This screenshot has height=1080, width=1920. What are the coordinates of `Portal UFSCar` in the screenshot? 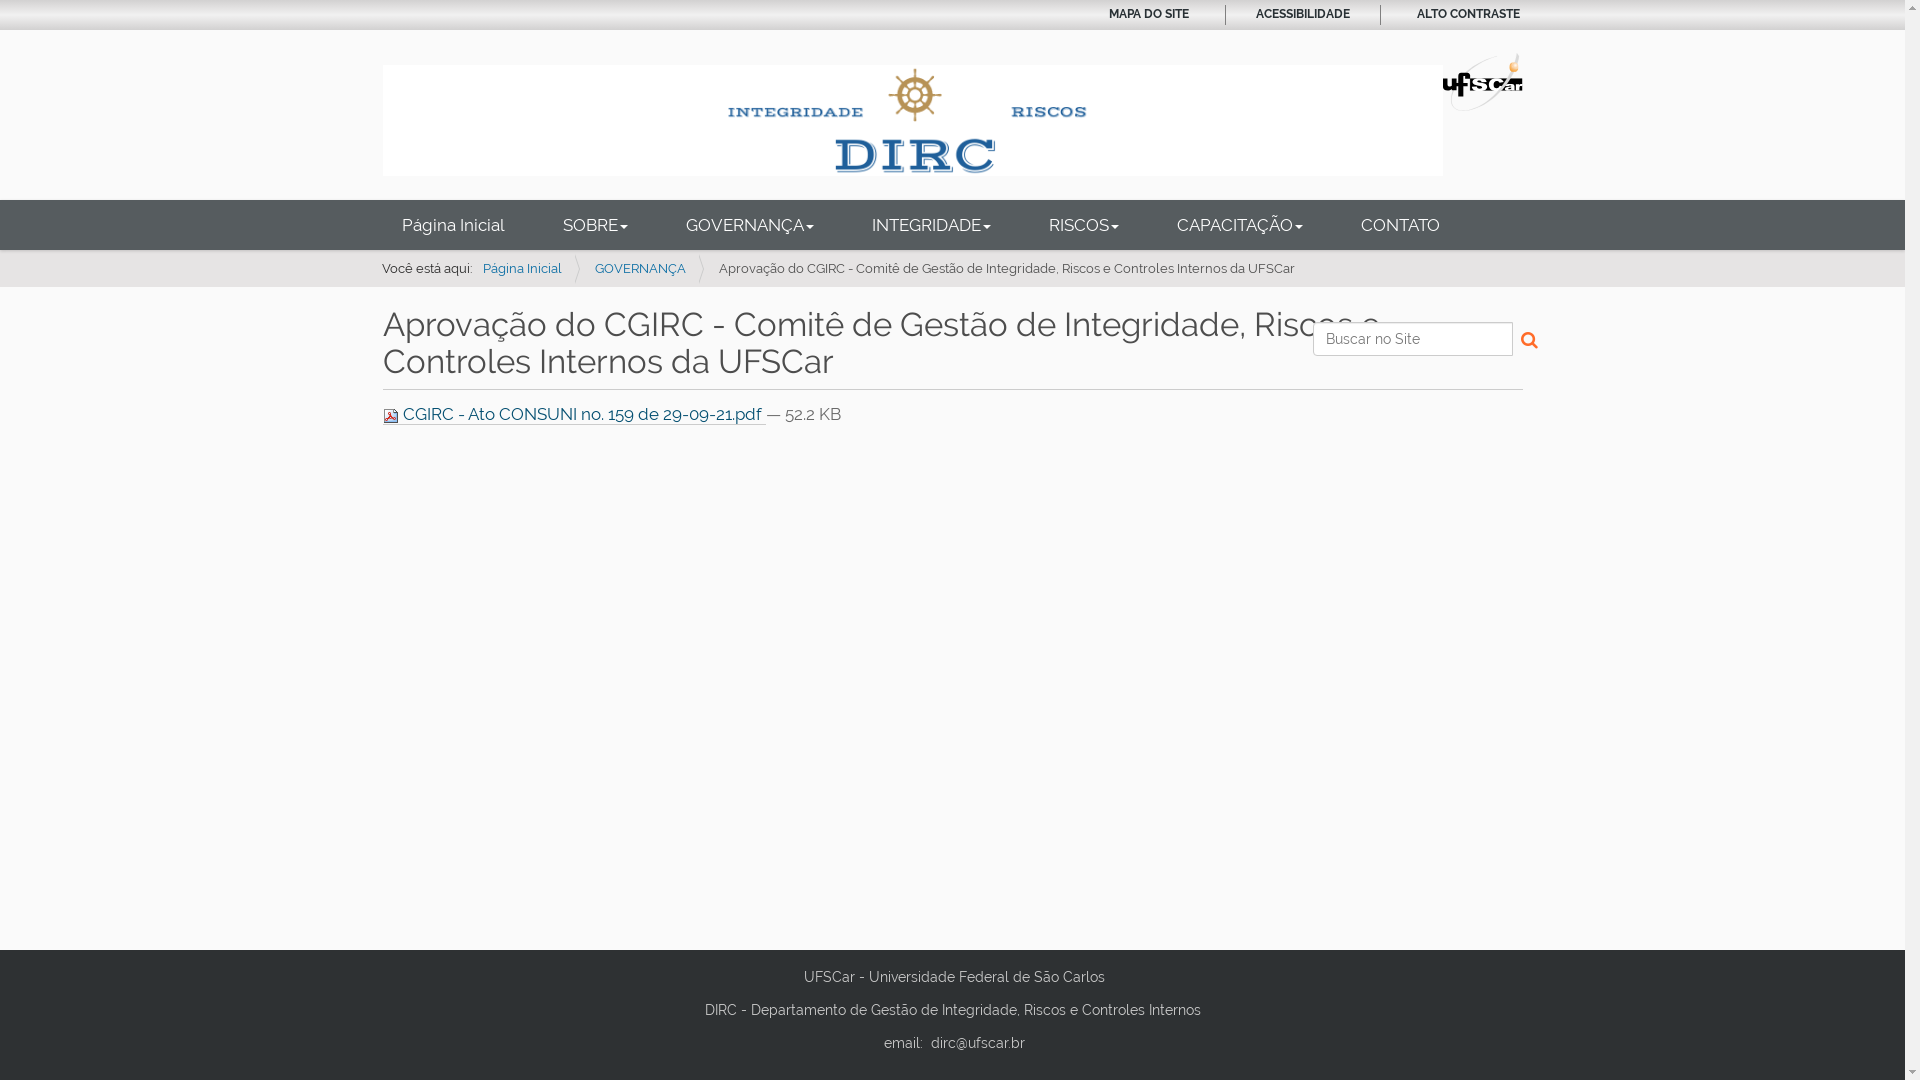 It's located at (1483, 80).